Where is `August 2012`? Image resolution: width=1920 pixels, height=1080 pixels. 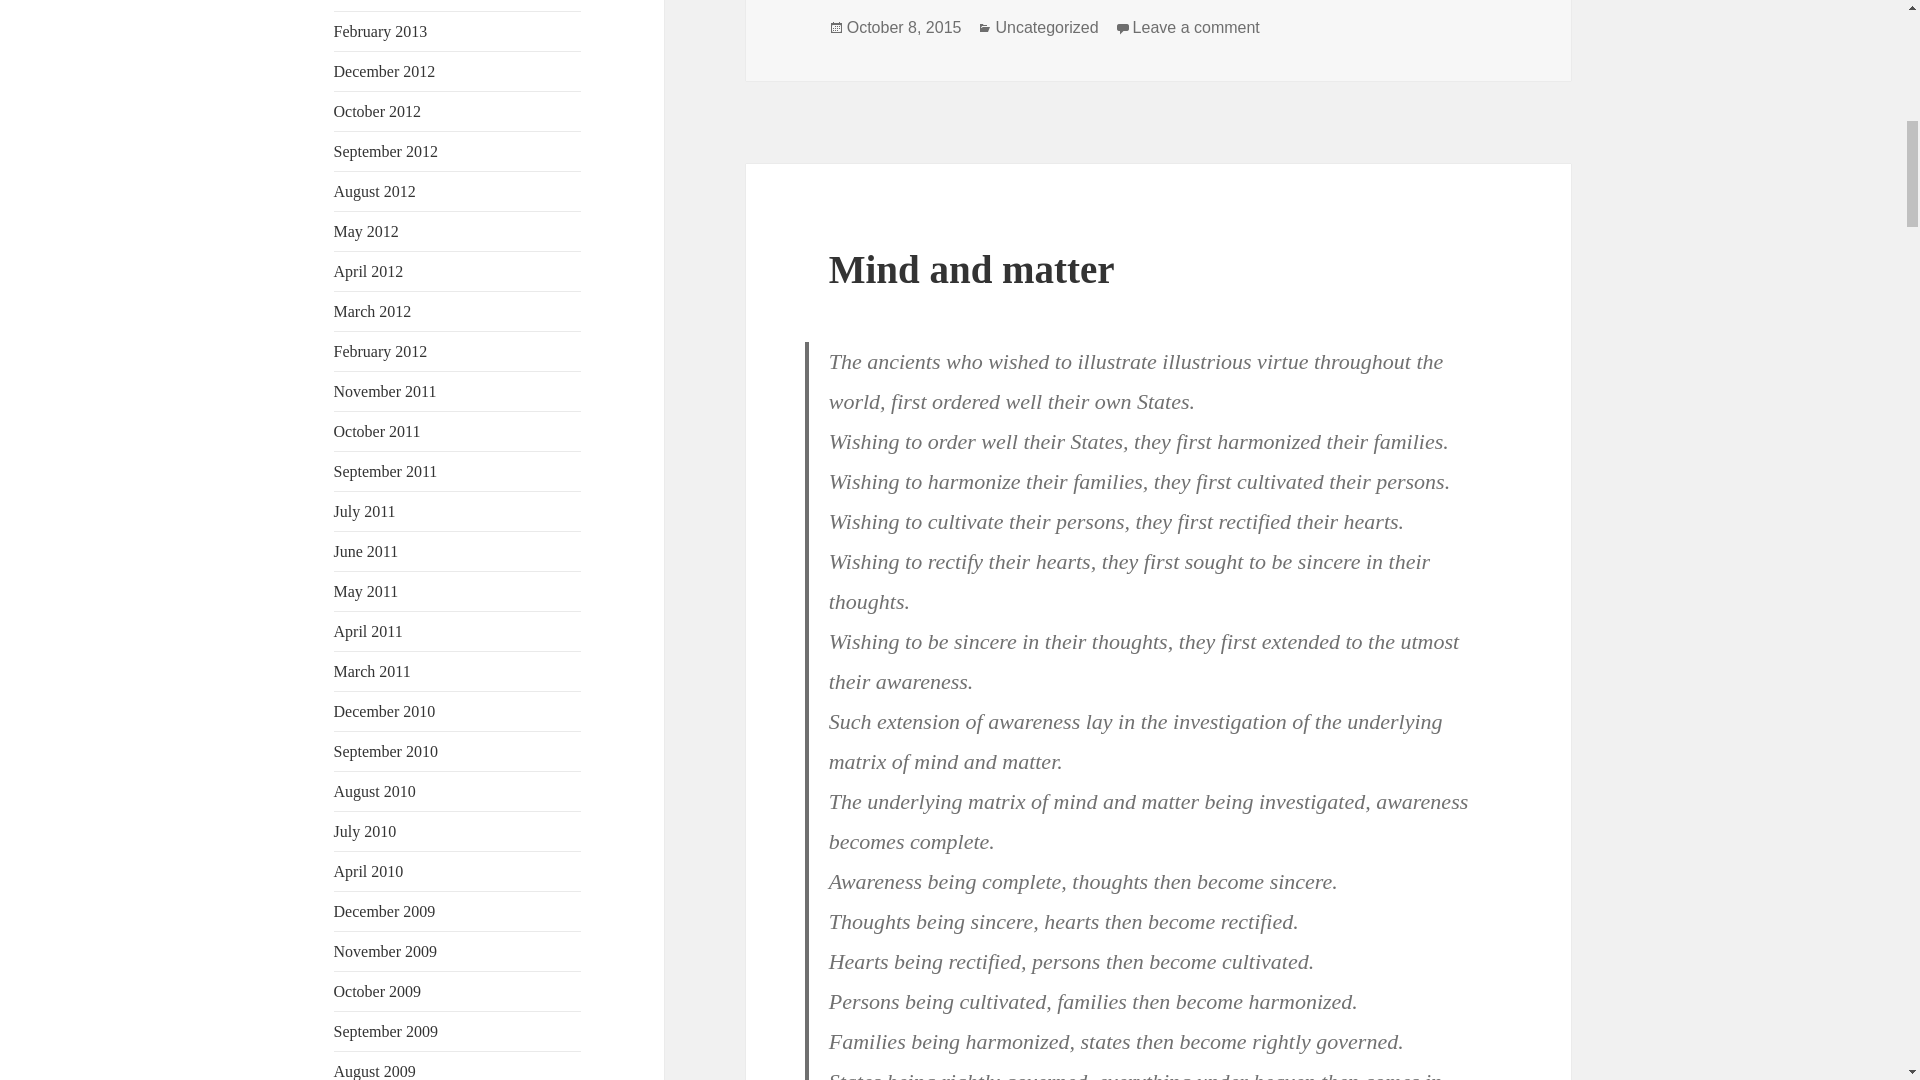
August 2012 is located at coordinates (375, 190).